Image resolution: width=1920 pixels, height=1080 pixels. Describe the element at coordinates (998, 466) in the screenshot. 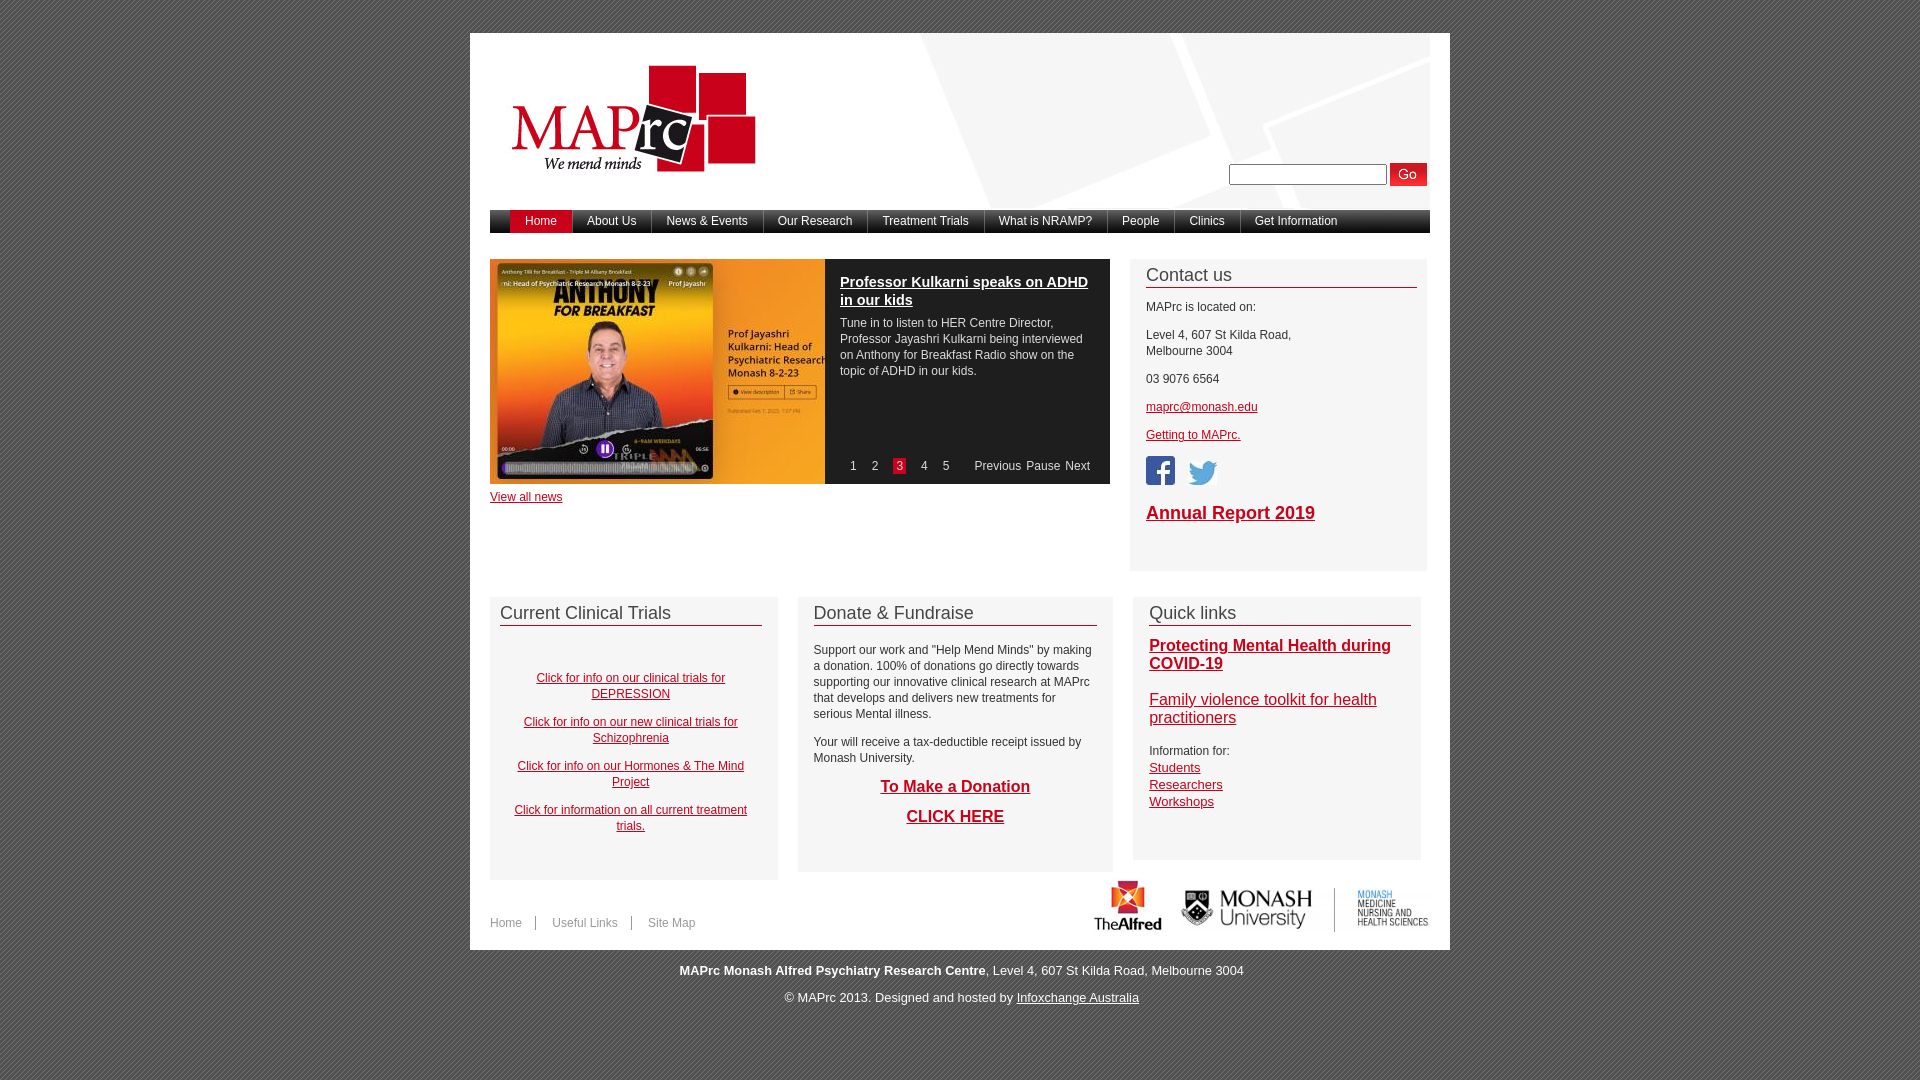

I see `Previous` at that location.